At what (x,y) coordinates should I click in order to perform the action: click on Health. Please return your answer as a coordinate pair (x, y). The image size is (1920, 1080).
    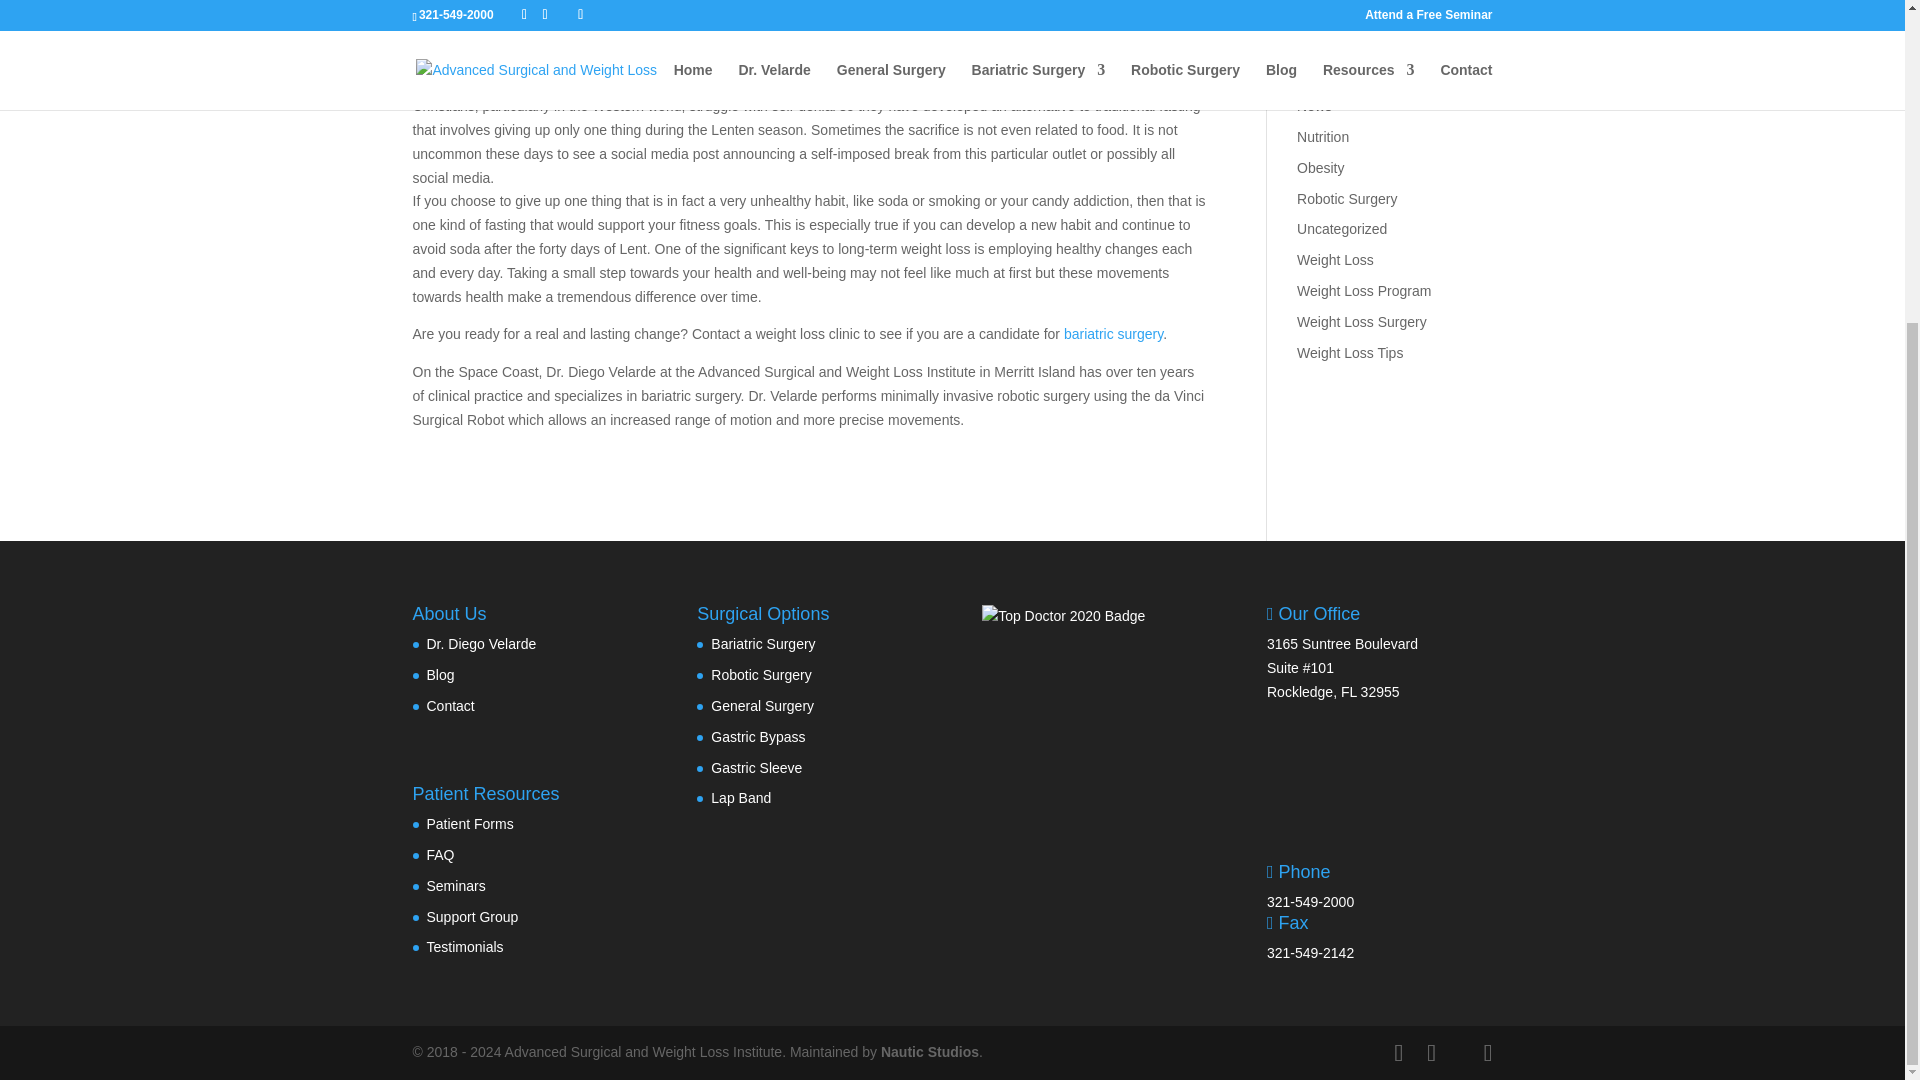
    Looking at the image, I should click on (1316, 44).